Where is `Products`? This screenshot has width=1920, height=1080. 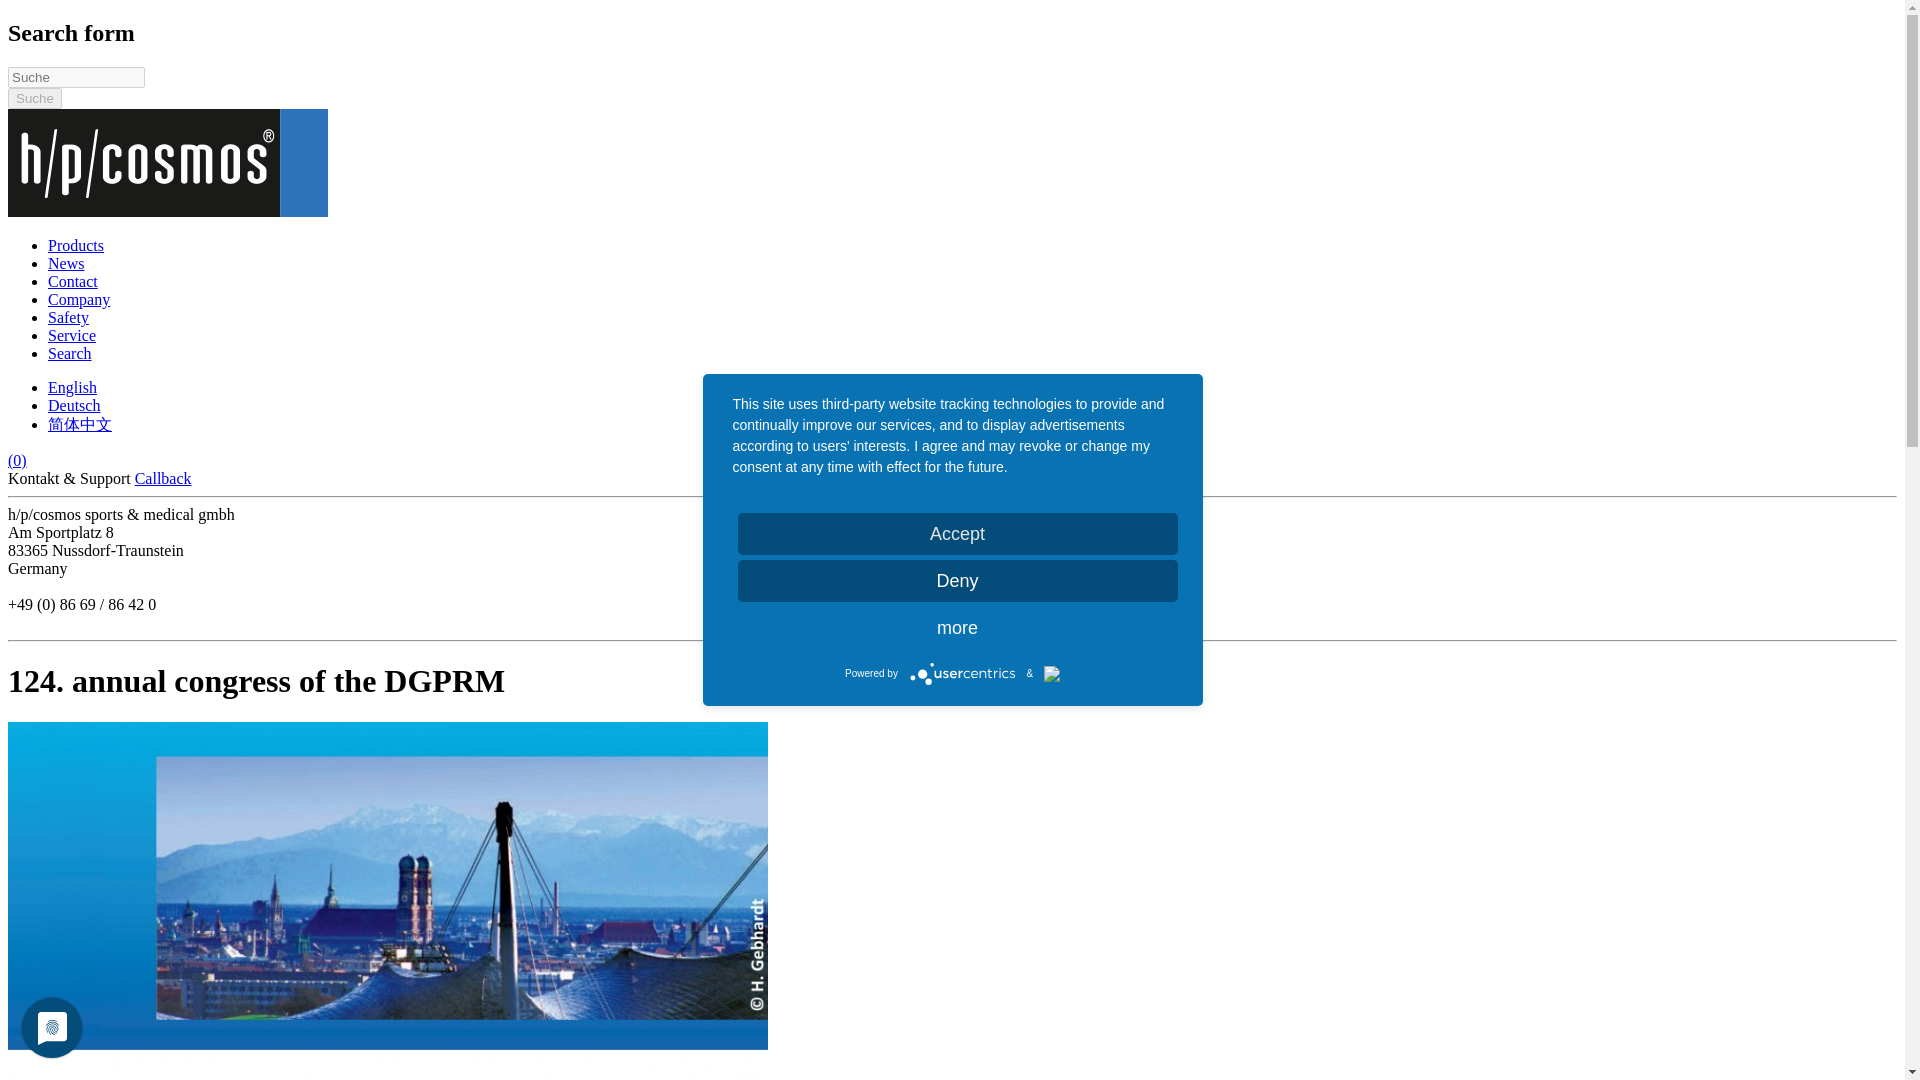 Products is located at coordinates (76, 244).